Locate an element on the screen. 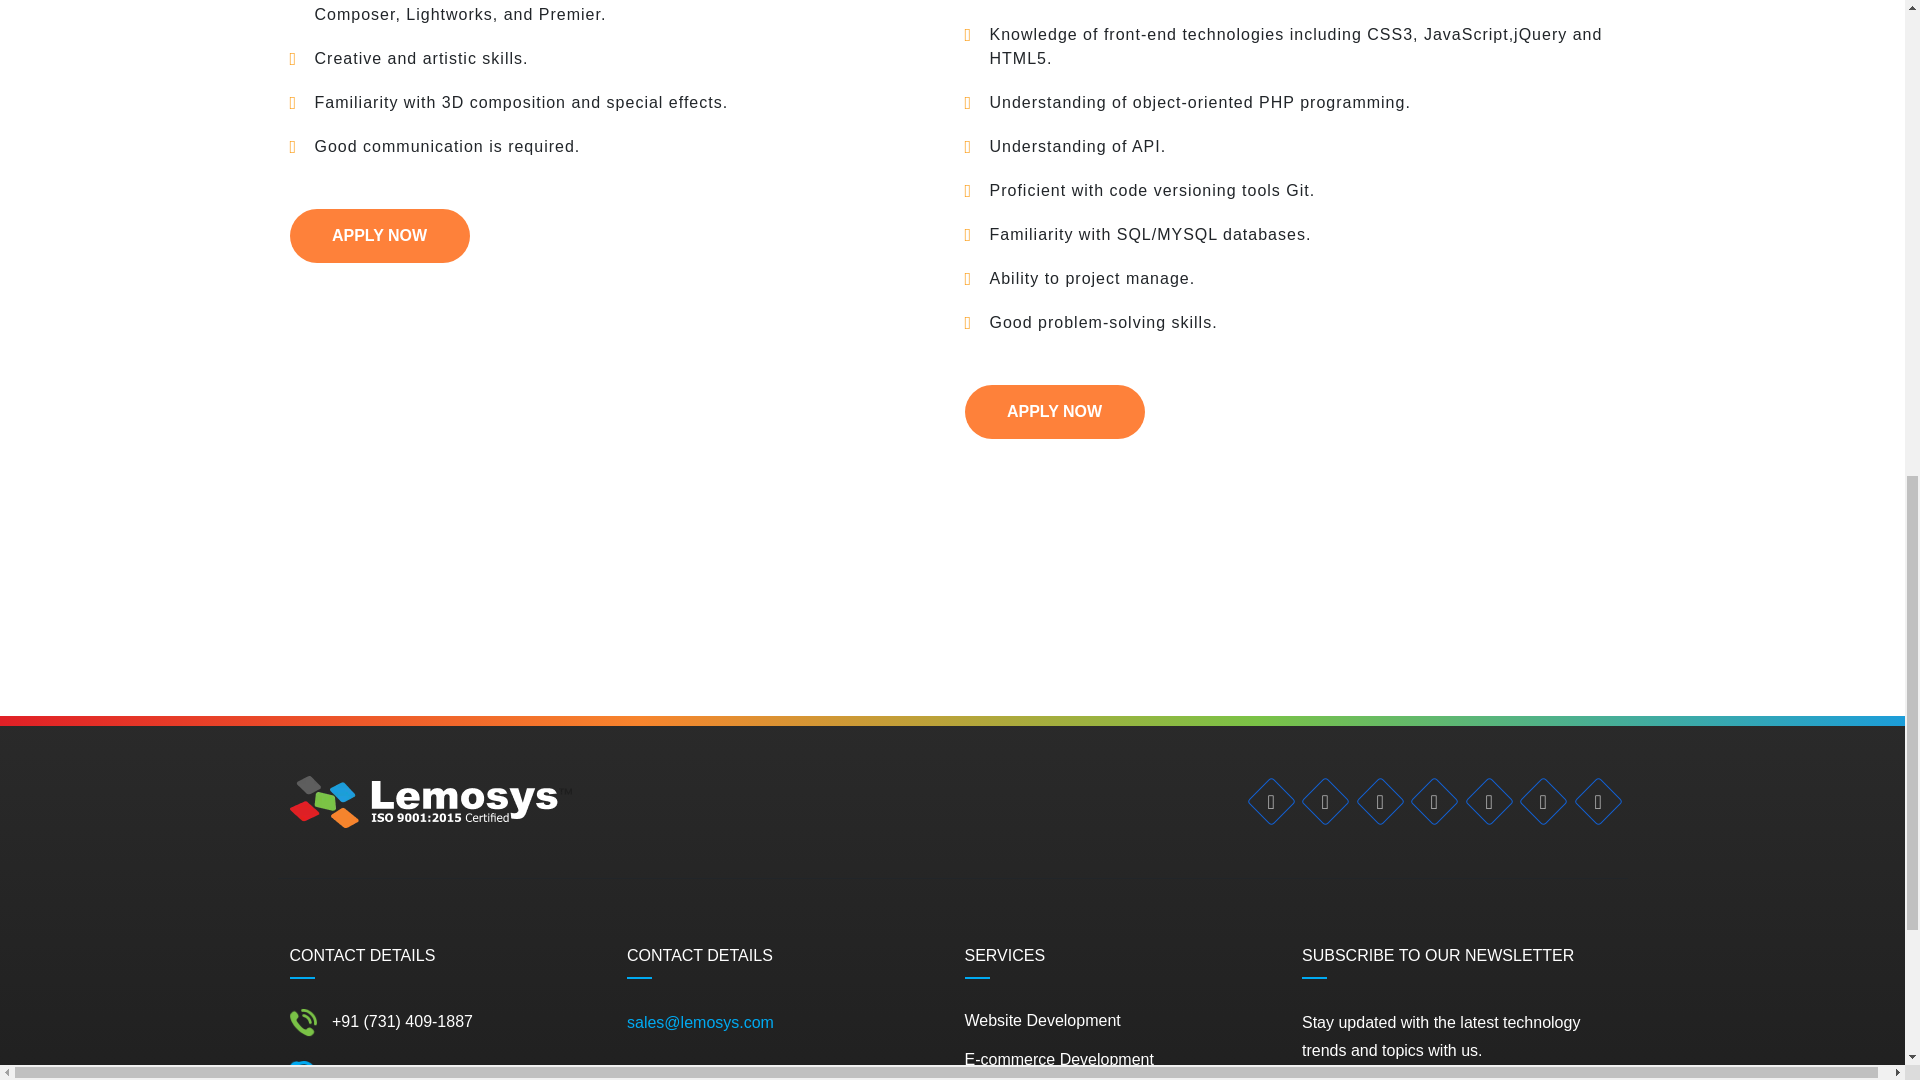  APPLY NOW is located at coordinates (1054, 411).